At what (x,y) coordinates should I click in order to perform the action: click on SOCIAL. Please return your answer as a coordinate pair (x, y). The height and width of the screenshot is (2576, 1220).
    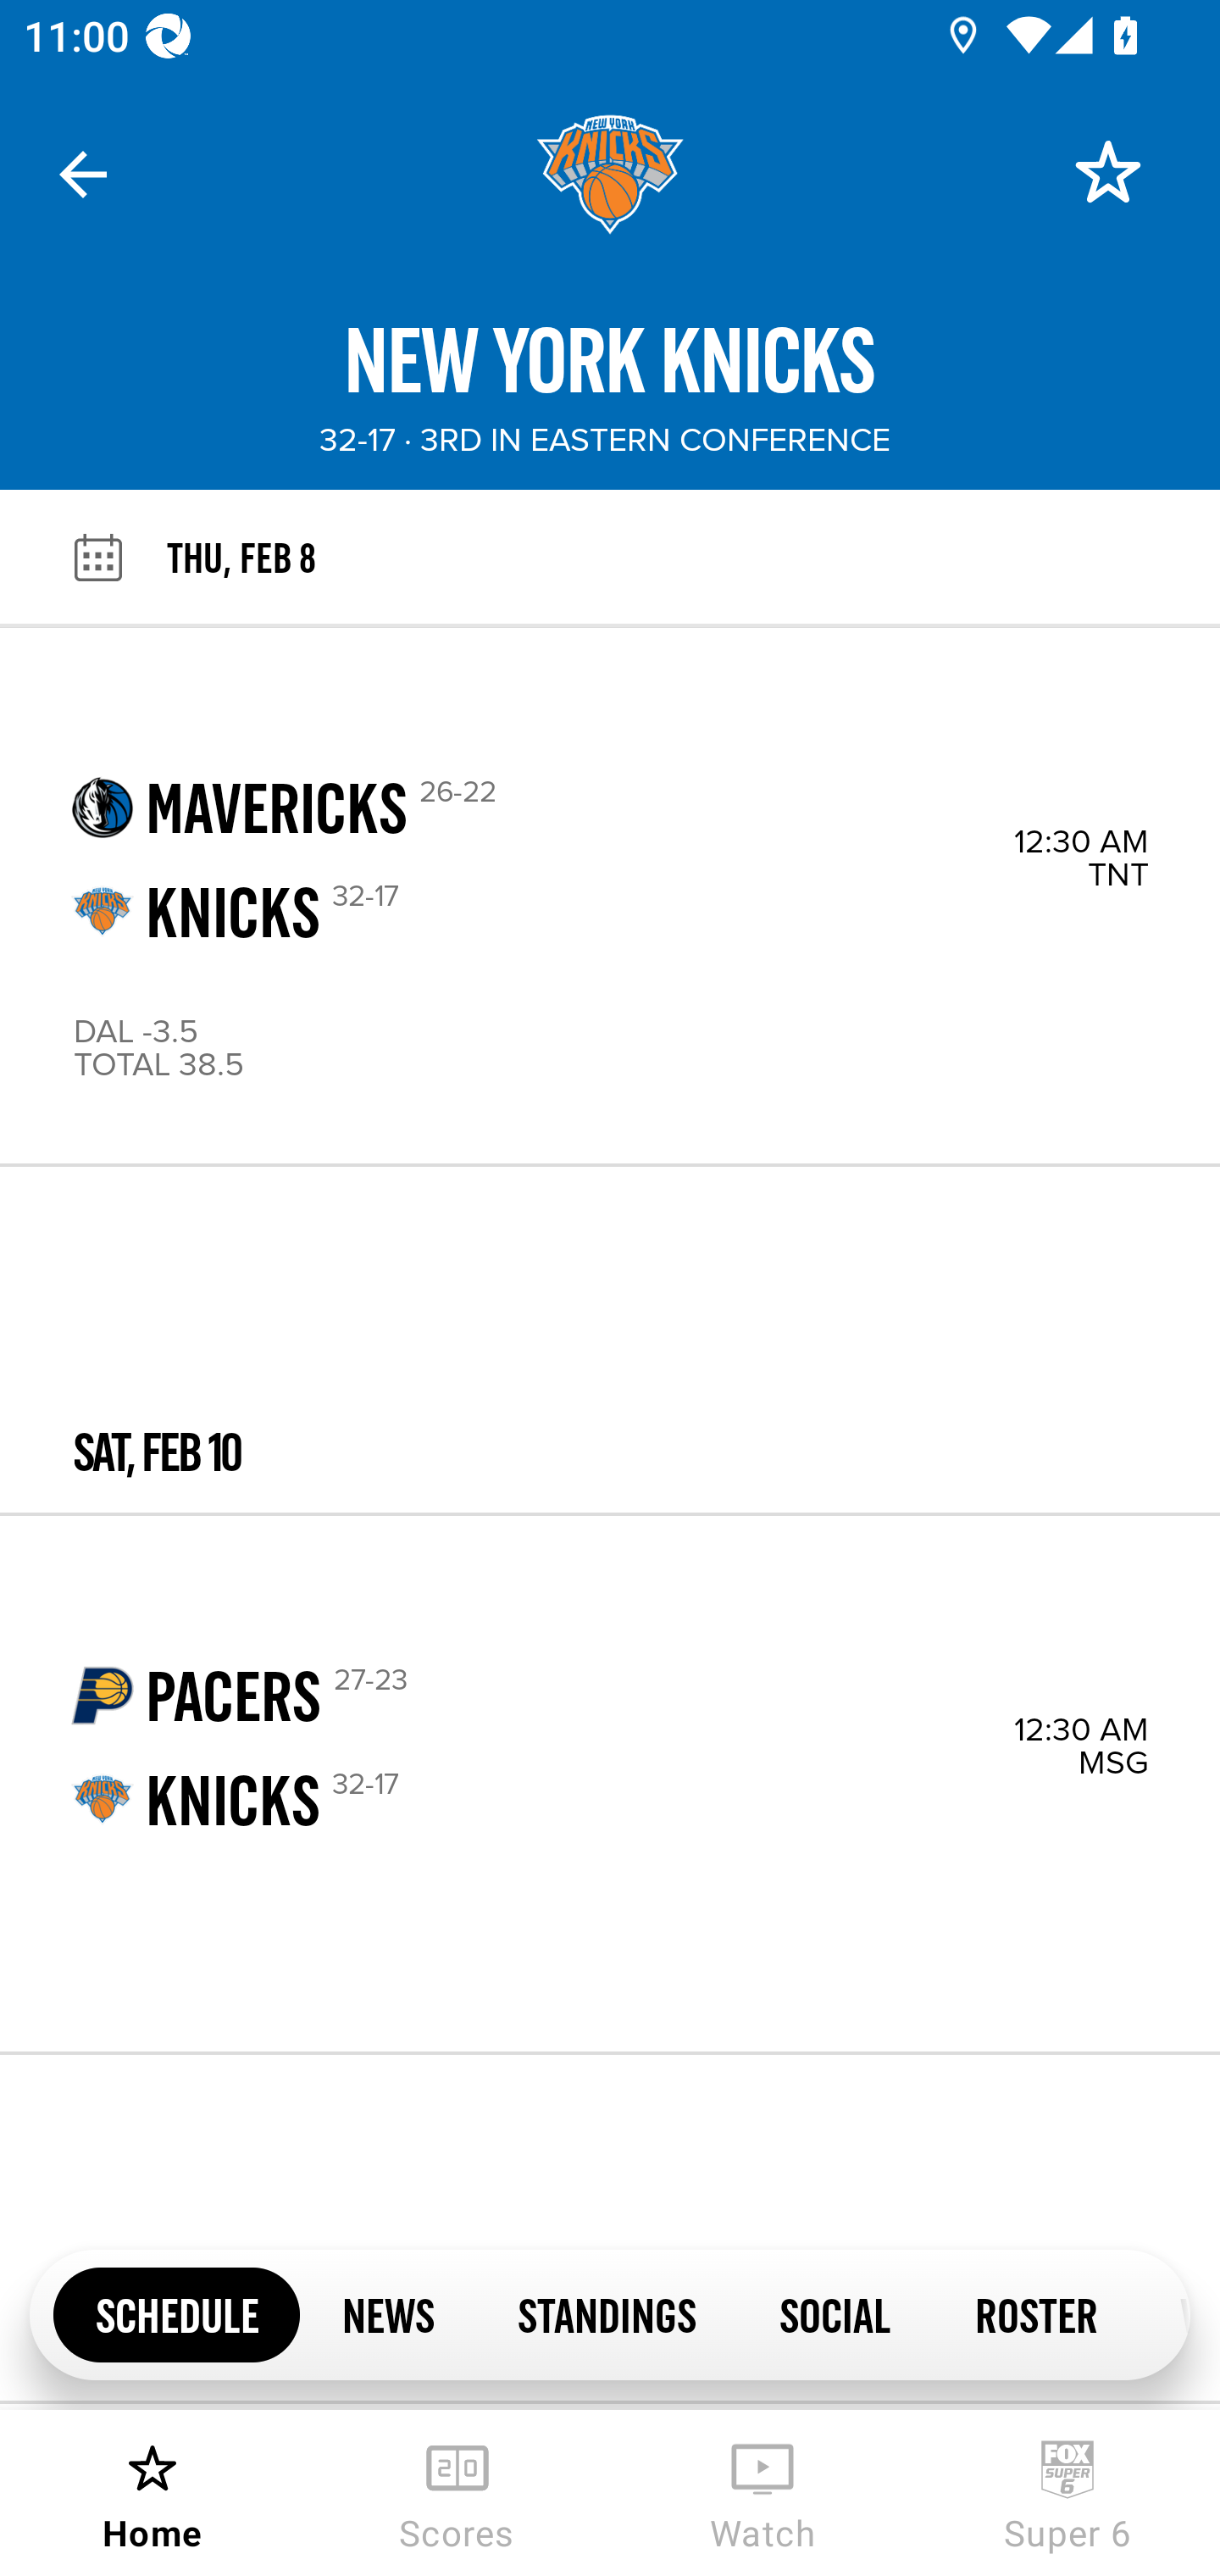
    Looking at the image, I should click on (835, 2313).